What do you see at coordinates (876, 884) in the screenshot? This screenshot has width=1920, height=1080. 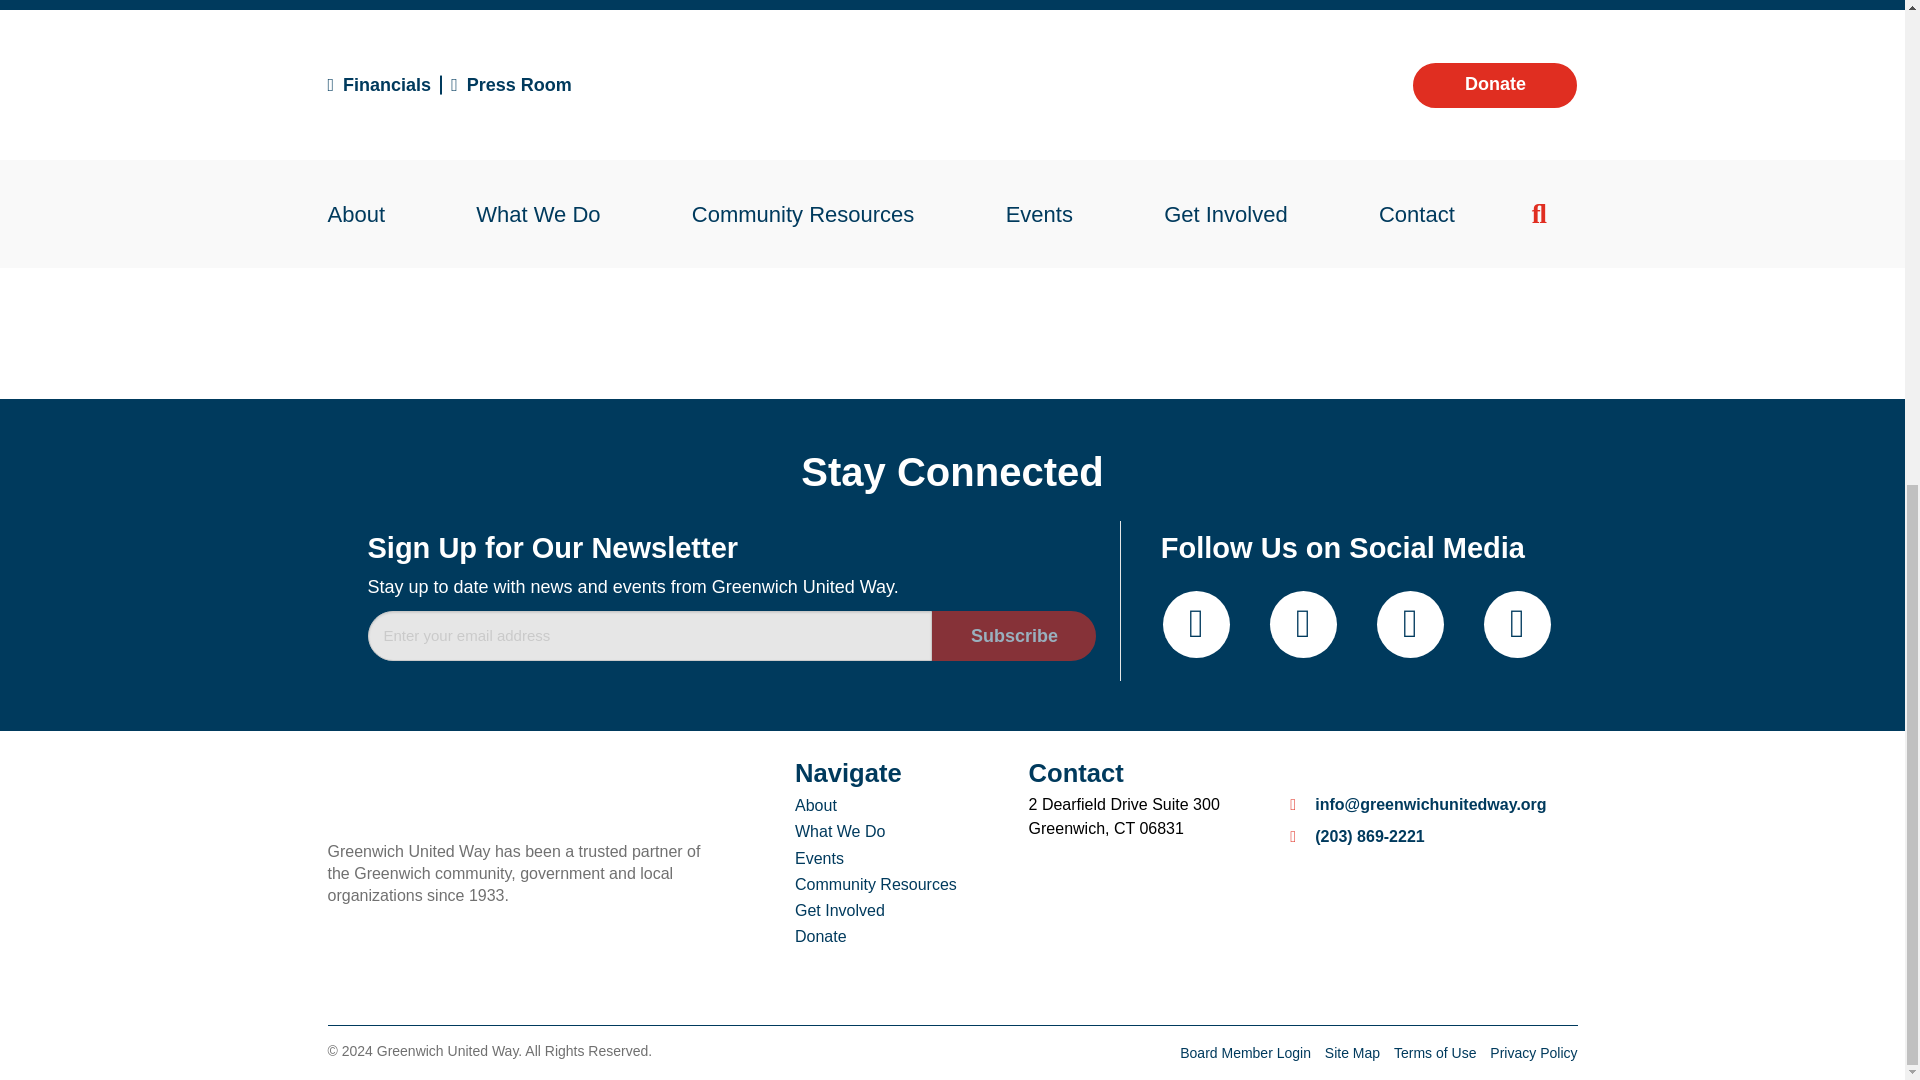 I see `Community Resources` at bounding box center [876, 884].